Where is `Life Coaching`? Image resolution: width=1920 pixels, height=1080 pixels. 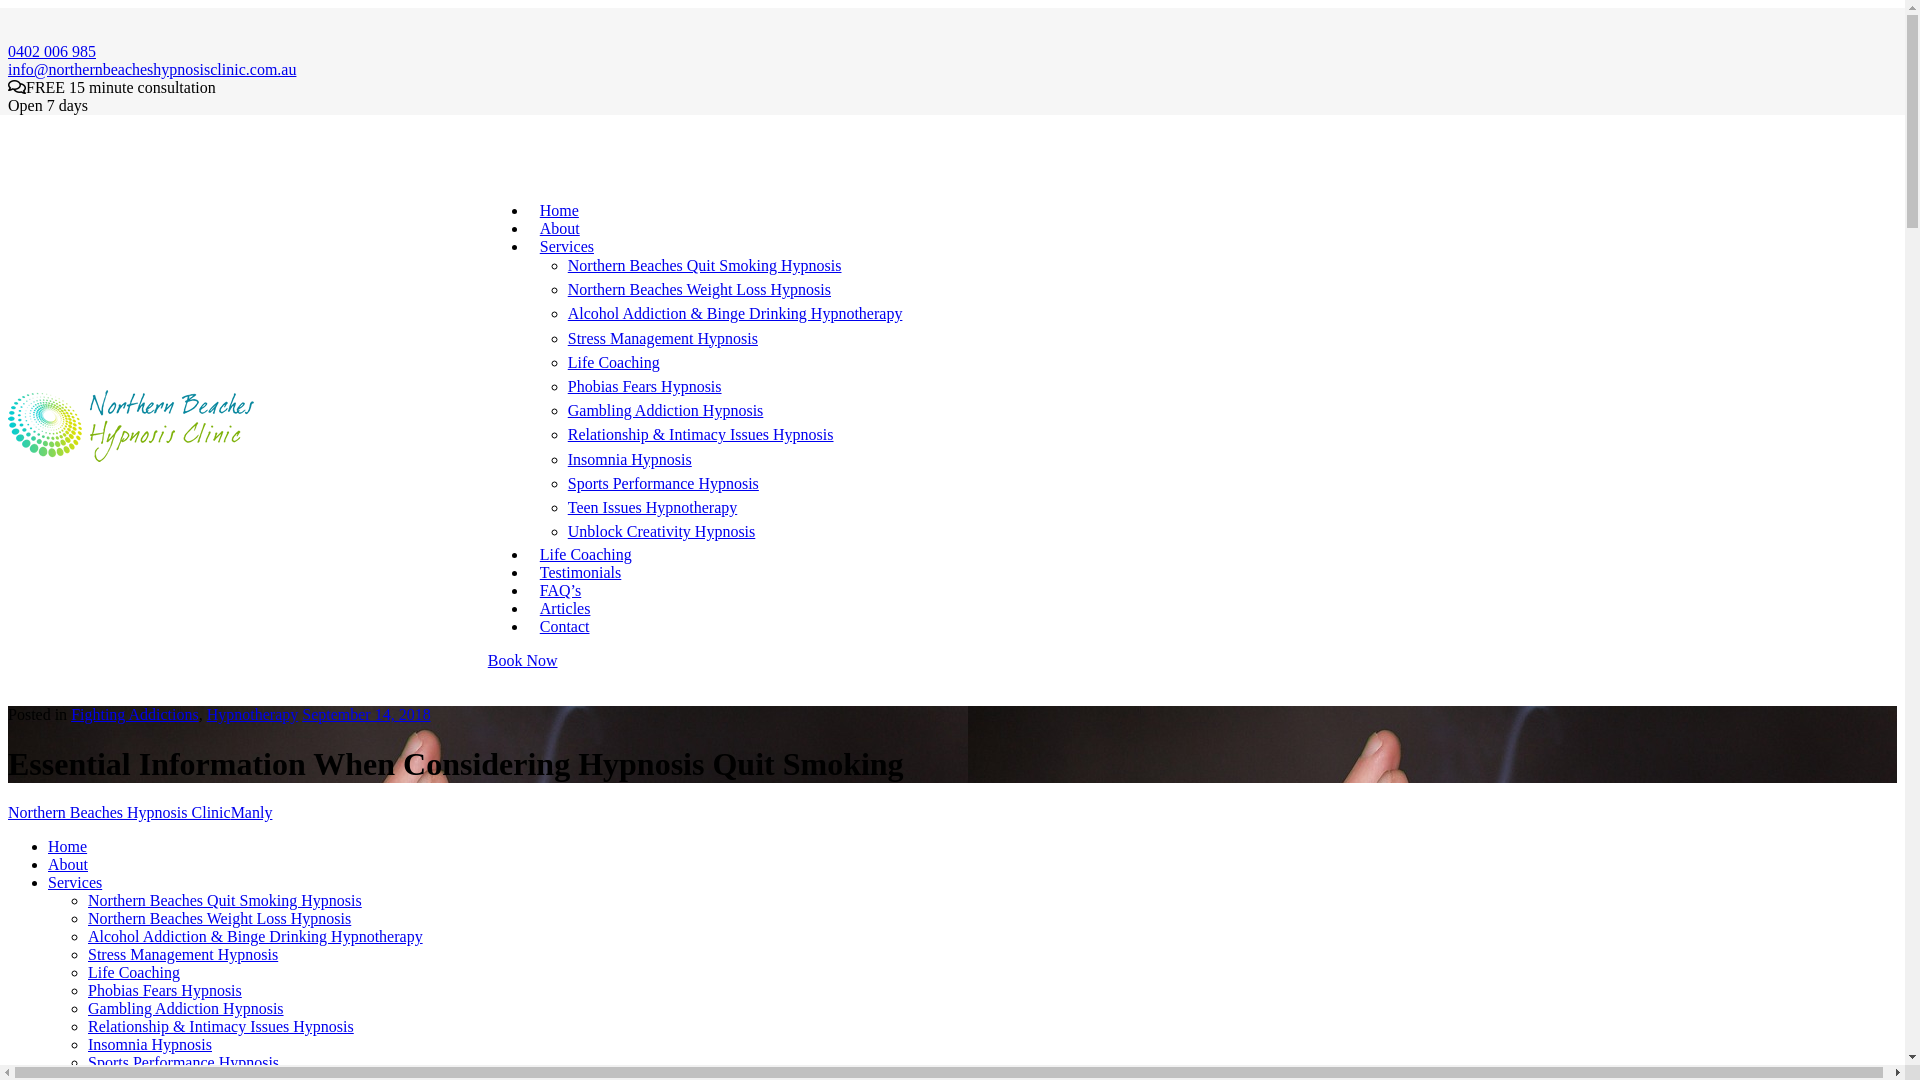
Life Coaching is located at coordinates (614, 362).